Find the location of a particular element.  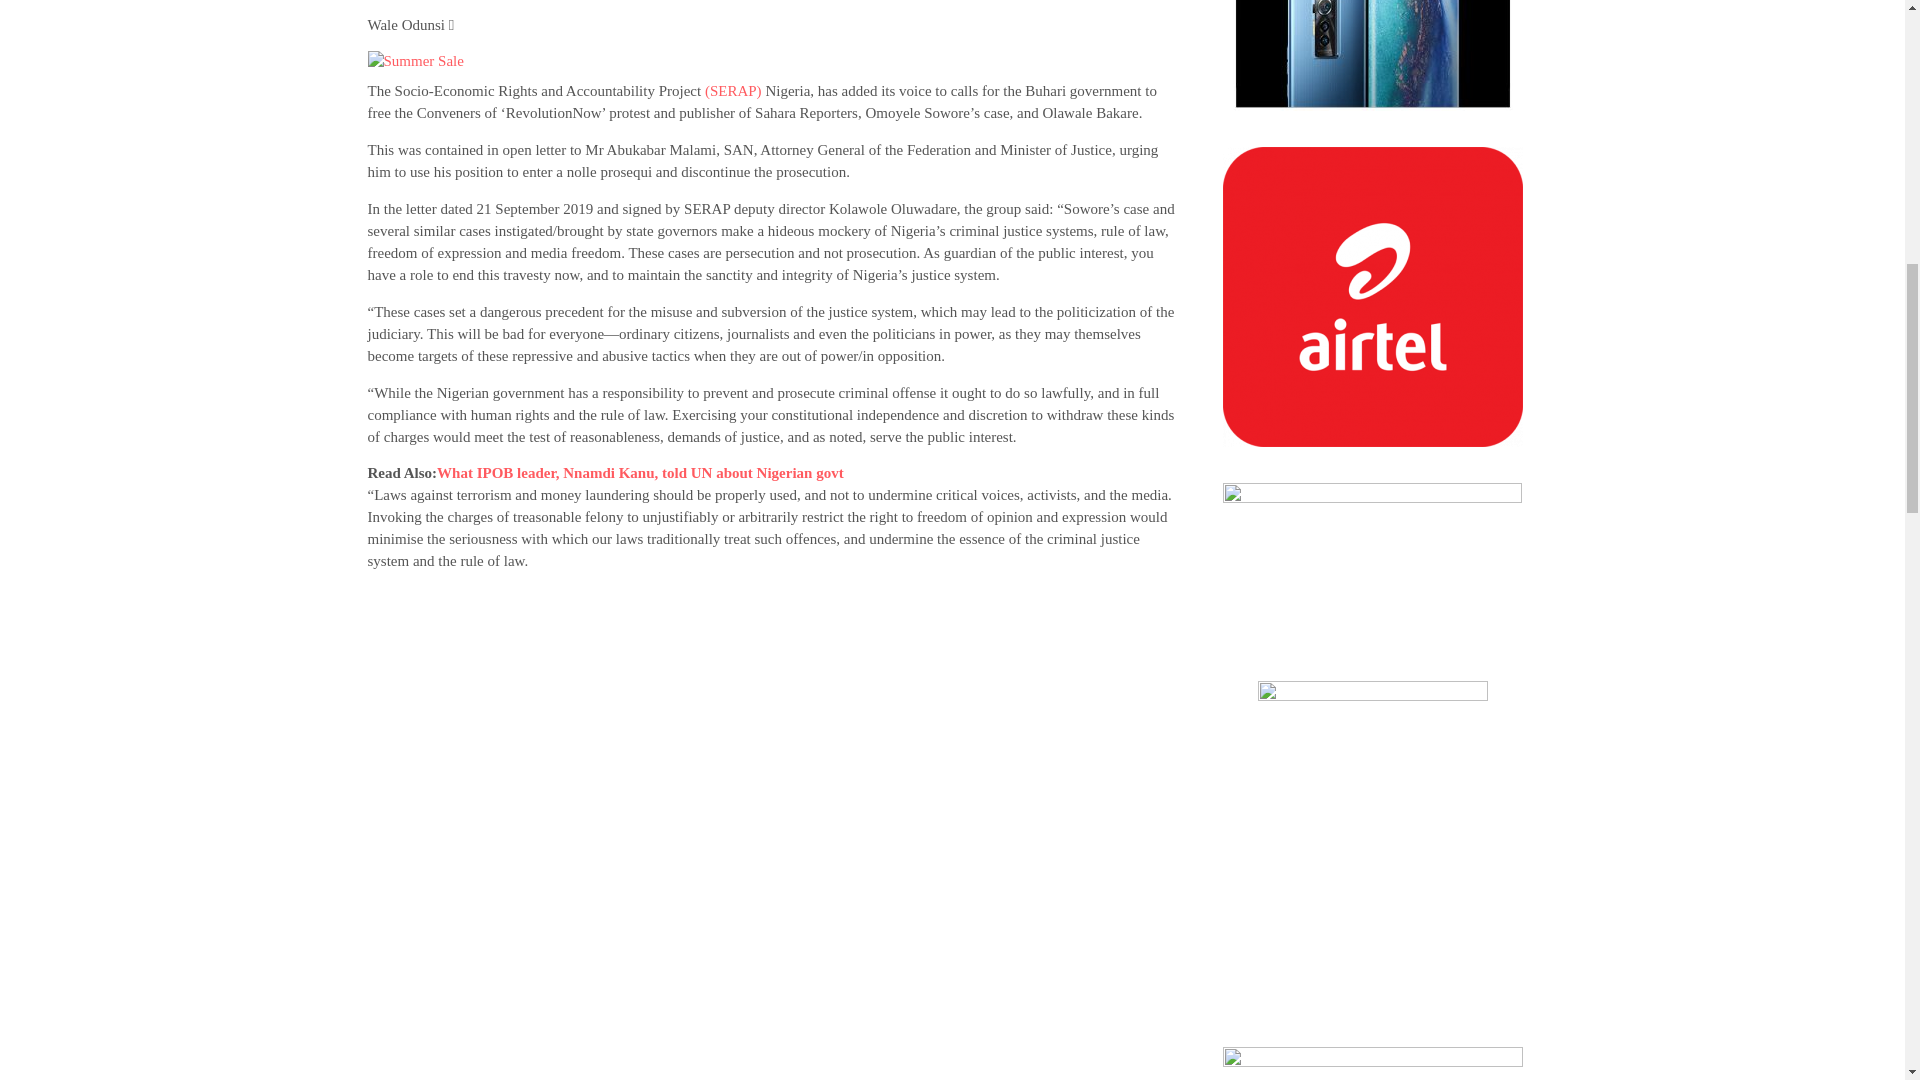

What IPOB leader, Nnamdi Kanu, told UN about Nigerian govt is located at coordinates (640, 472).